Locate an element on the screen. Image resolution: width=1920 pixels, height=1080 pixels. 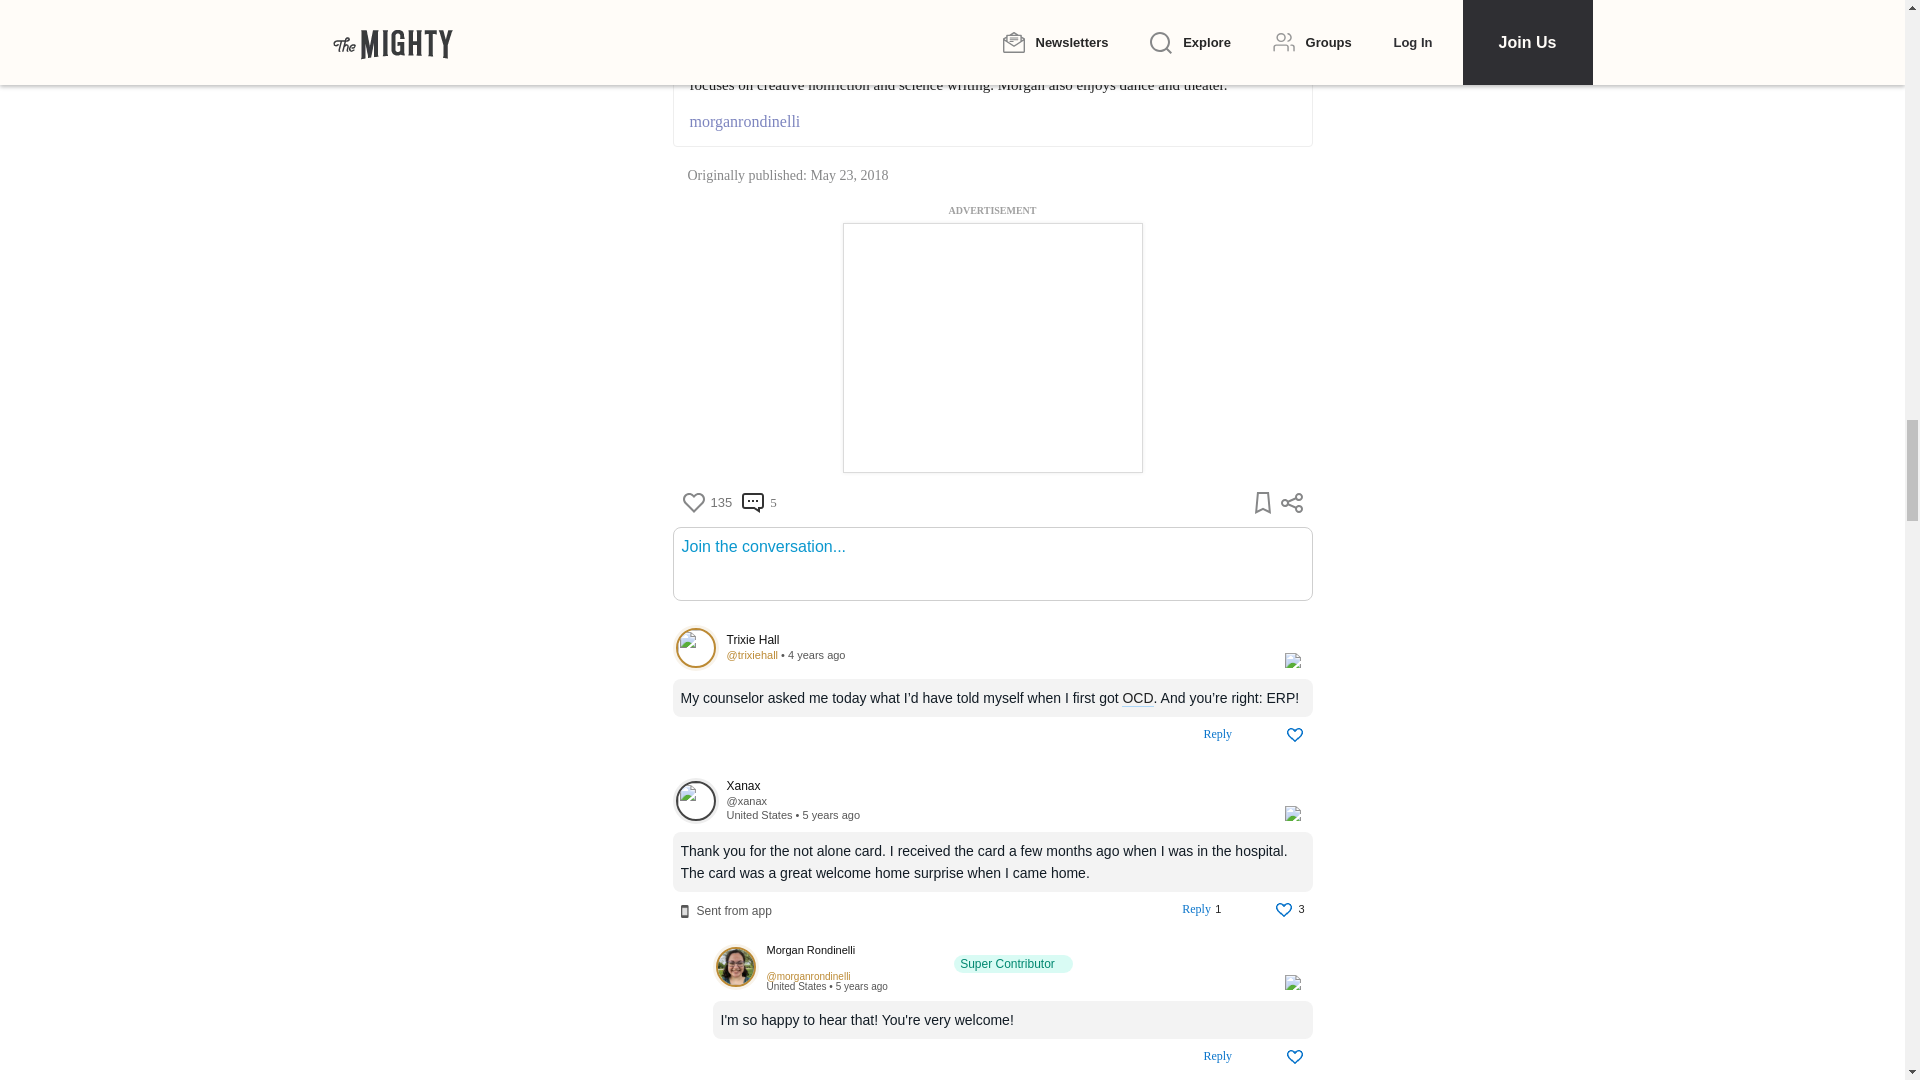
View their profile is located at coordinates (1014, 958).